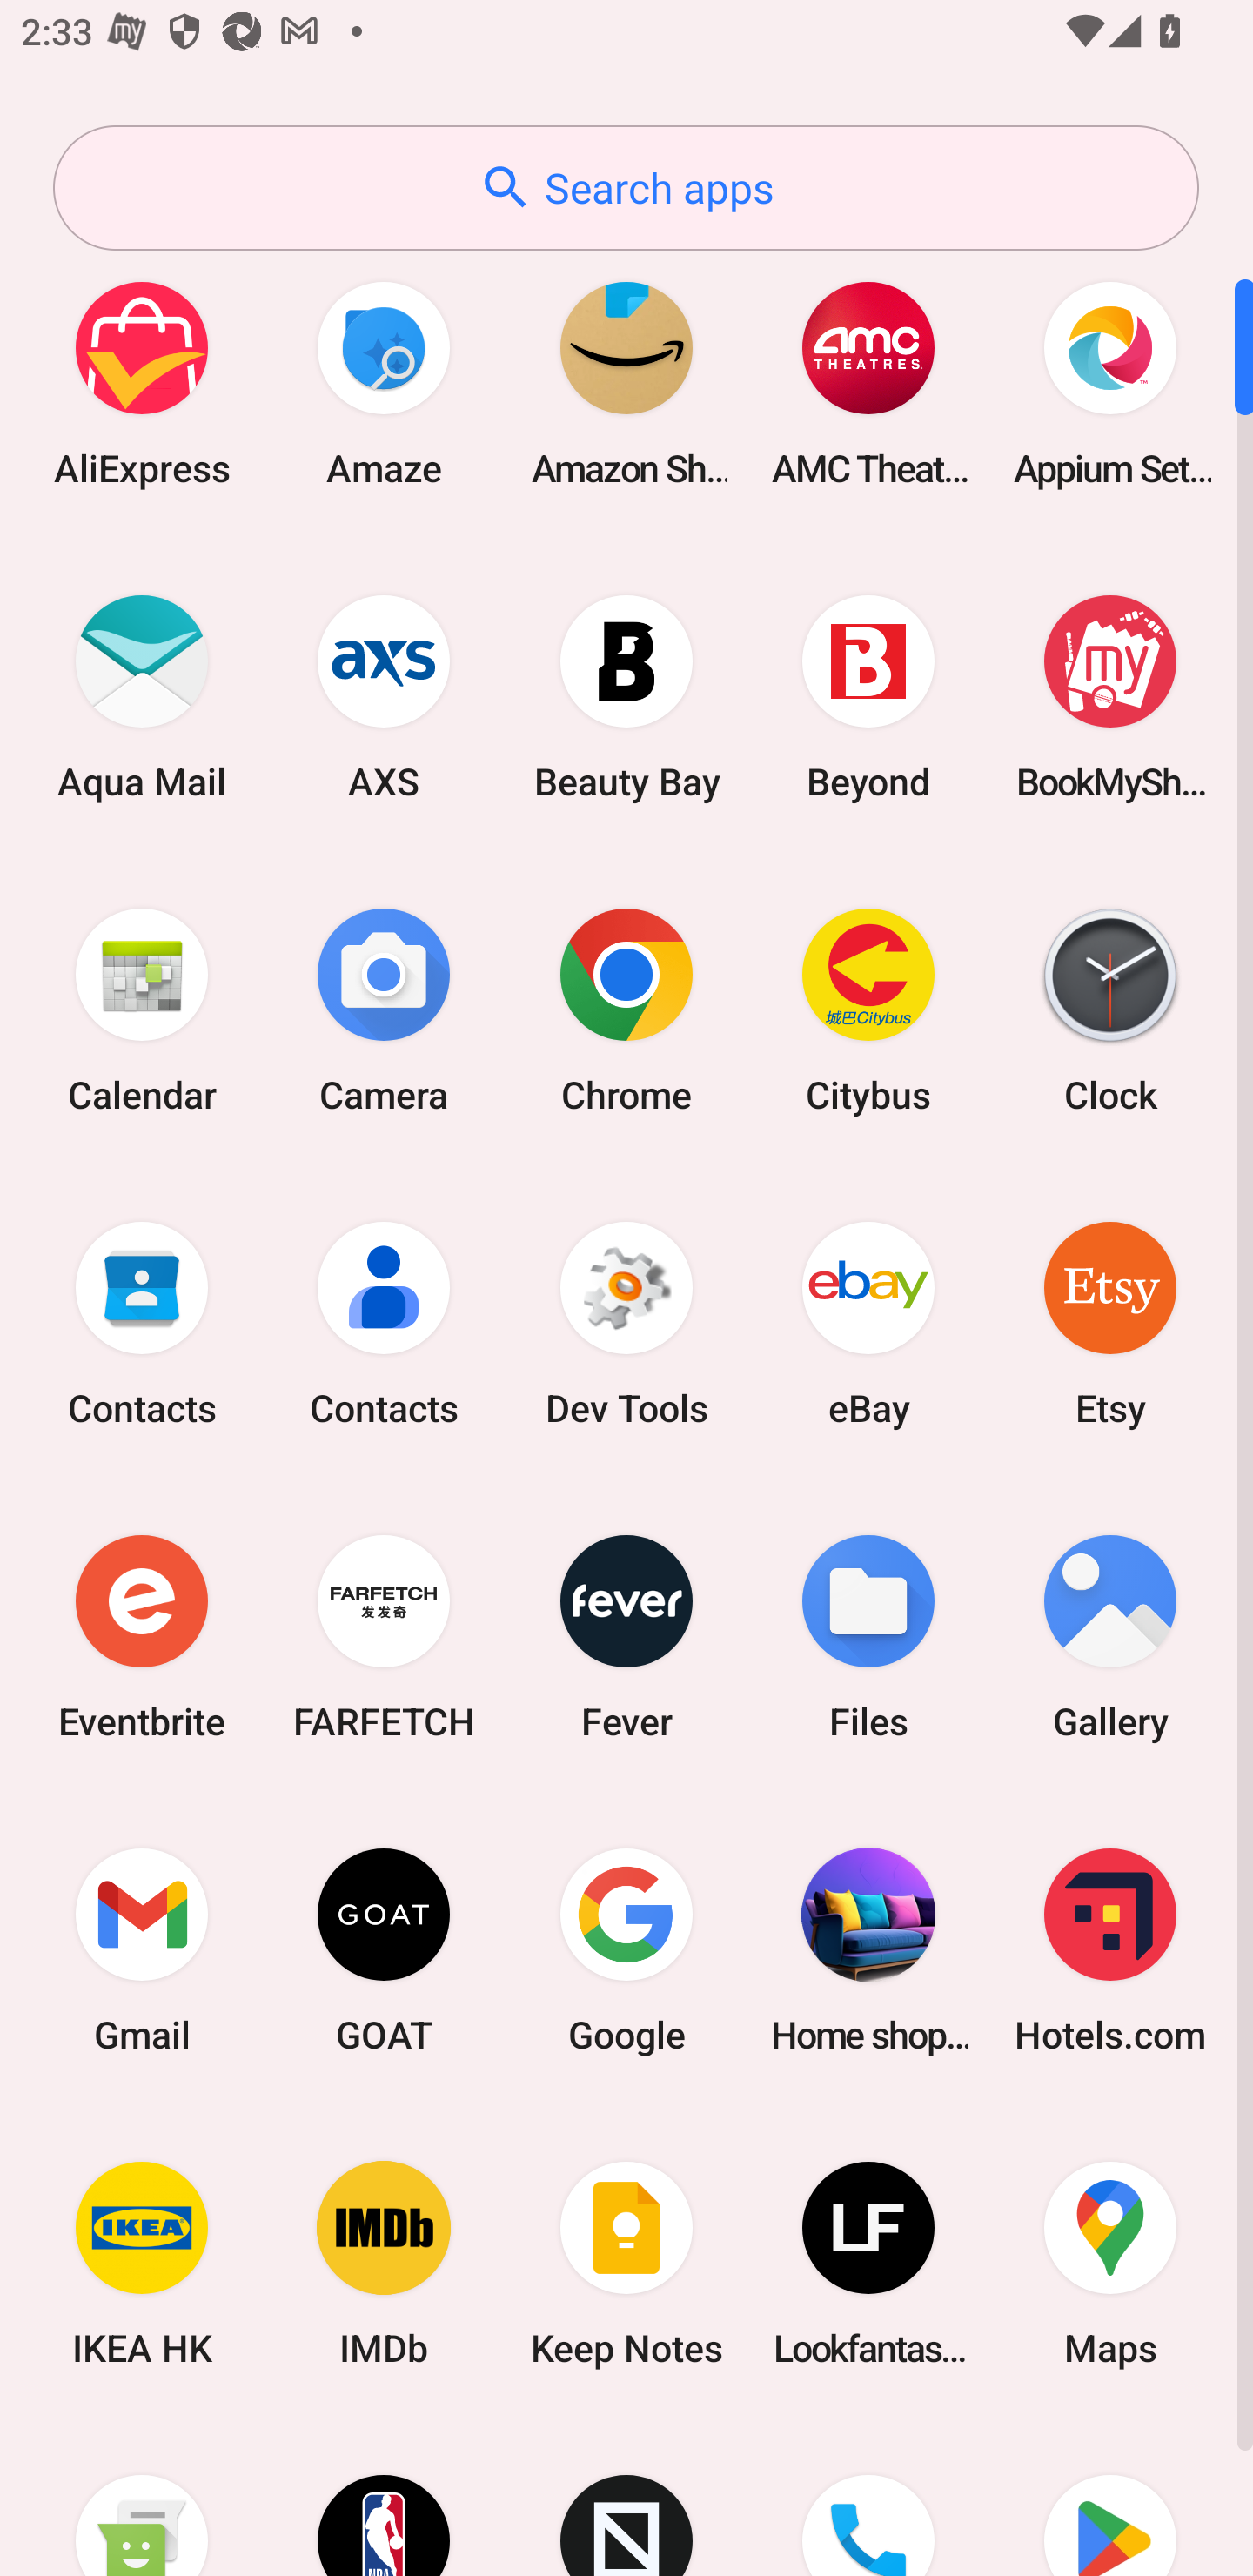 Image resolution: width=1253 pixels, height=2576 pixels. Describe the element at coordinates (1110, 2264) in the screenshot. I see `Maps` at that location.